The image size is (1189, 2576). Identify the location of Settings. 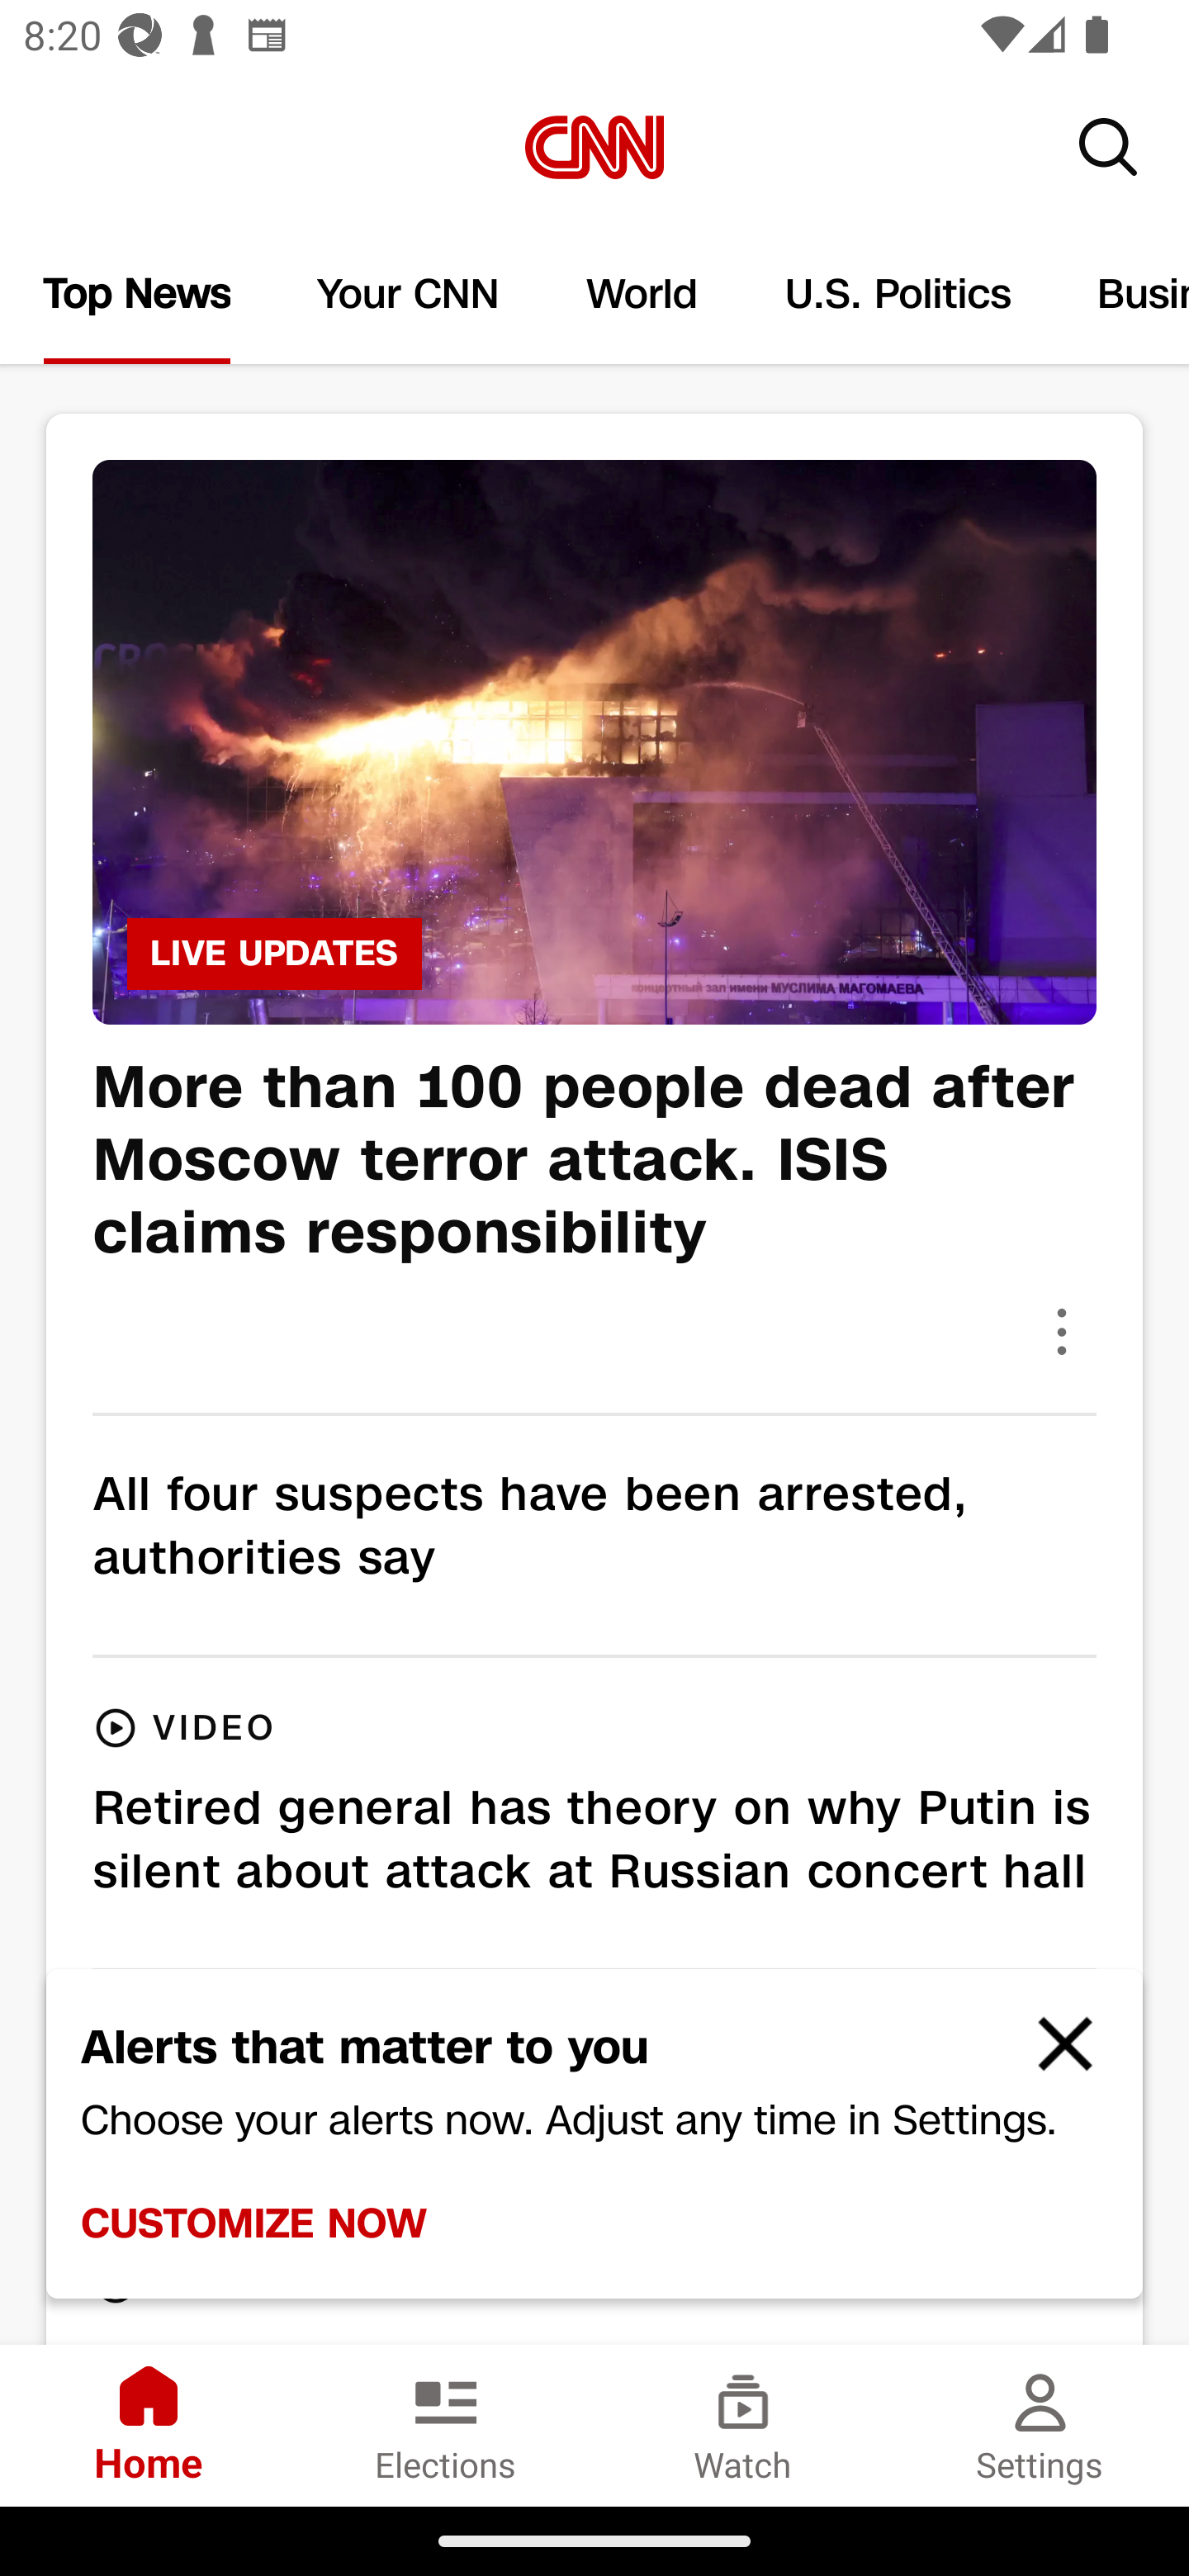
(1040, 2425).